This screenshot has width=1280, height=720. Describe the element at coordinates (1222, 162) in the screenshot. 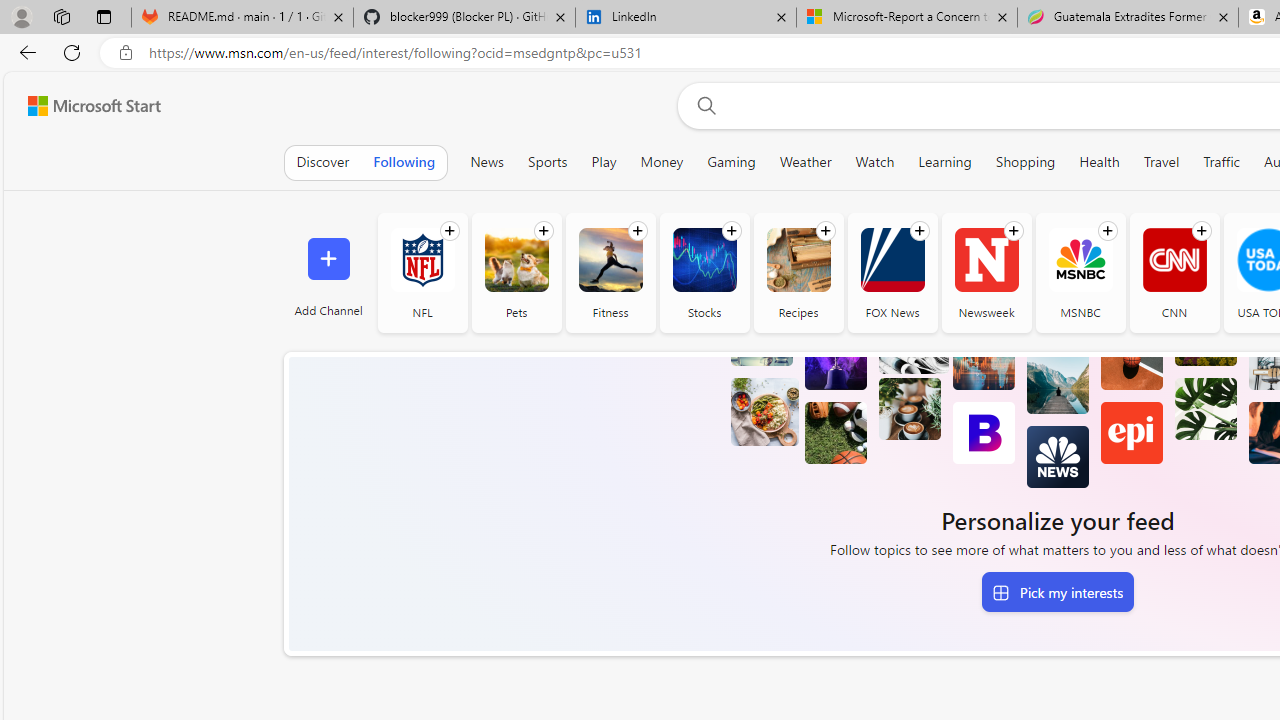

I see `Traffic` at that location.